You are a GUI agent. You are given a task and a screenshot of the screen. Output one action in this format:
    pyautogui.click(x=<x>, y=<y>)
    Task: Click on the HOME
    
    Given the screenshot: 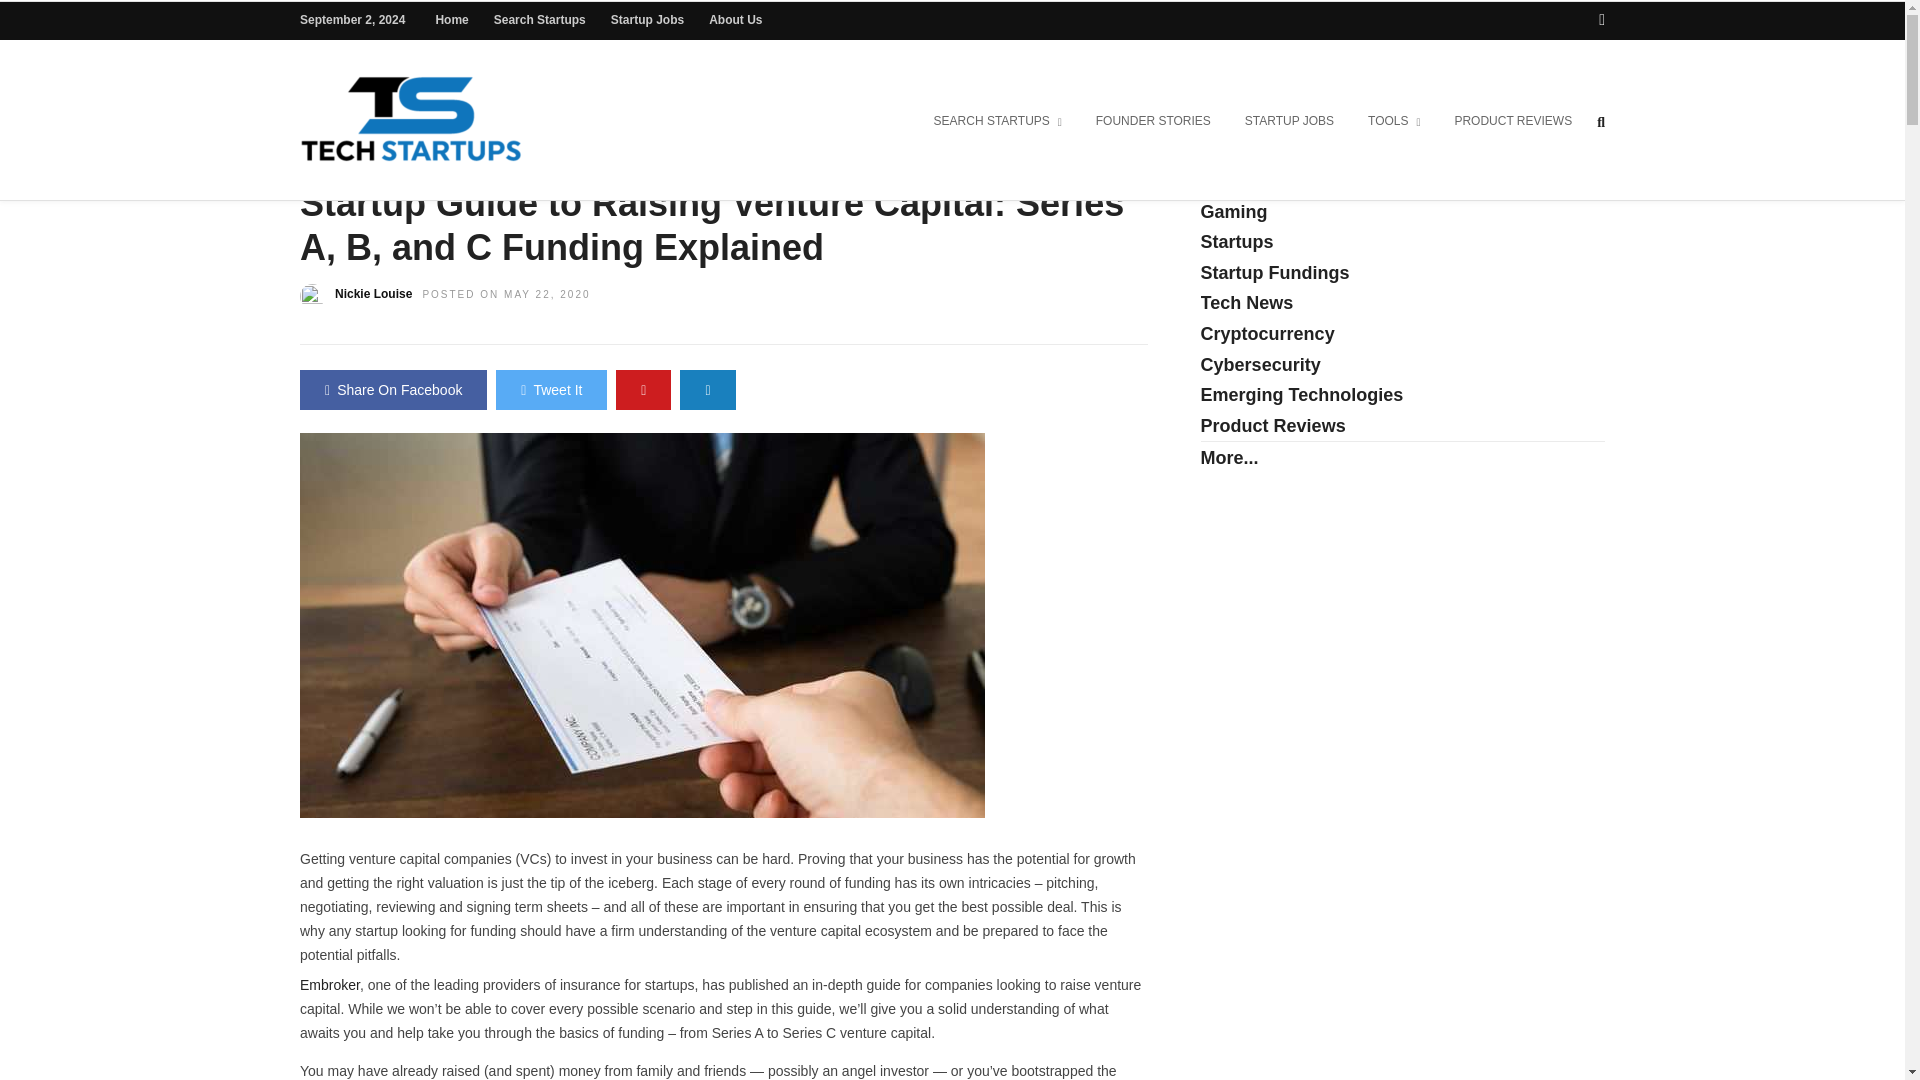 What is the action you would take?
    pyautogui.click(x=321, y=162)
    